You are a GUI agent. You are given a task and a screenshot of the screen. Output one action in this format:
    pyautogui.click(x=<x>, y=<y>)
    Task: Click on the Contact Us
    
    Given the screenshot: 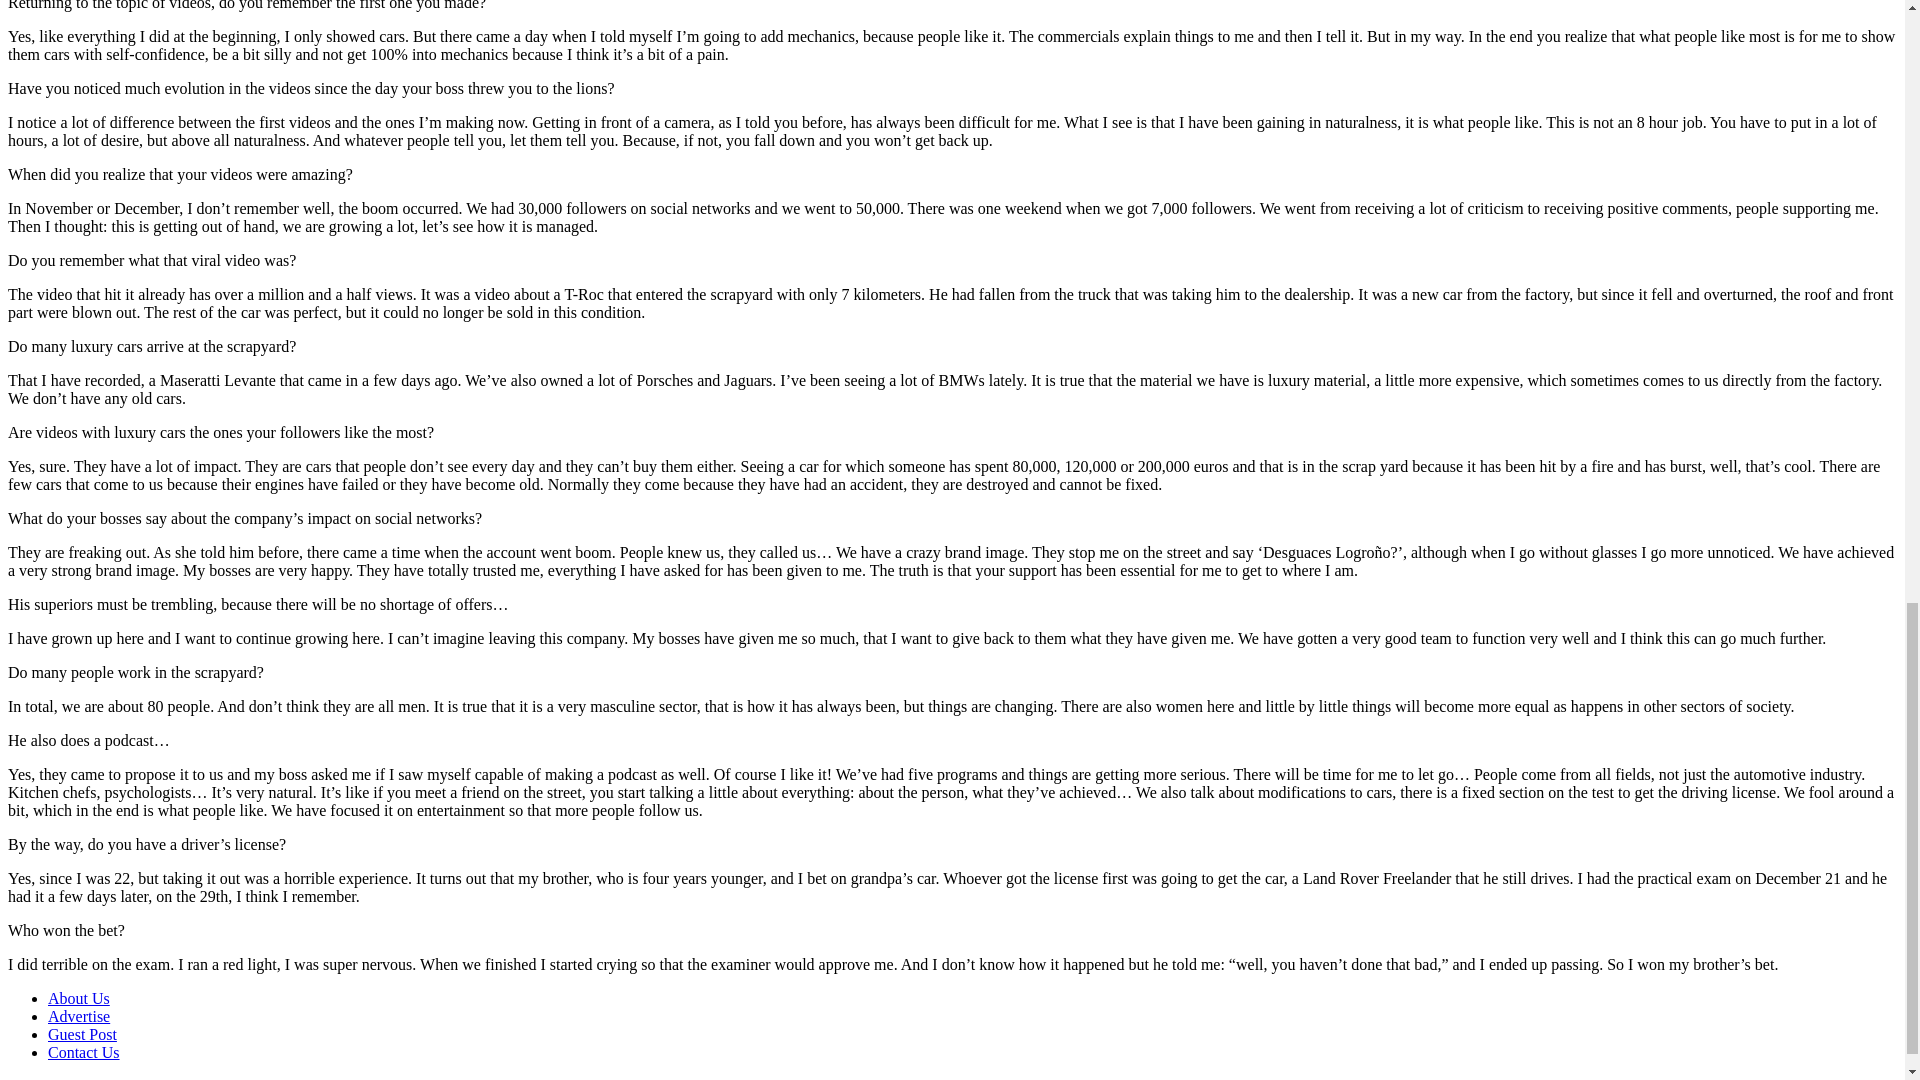 What is the action you would take?
    pyautogui.click(x=84, y=1052)
    